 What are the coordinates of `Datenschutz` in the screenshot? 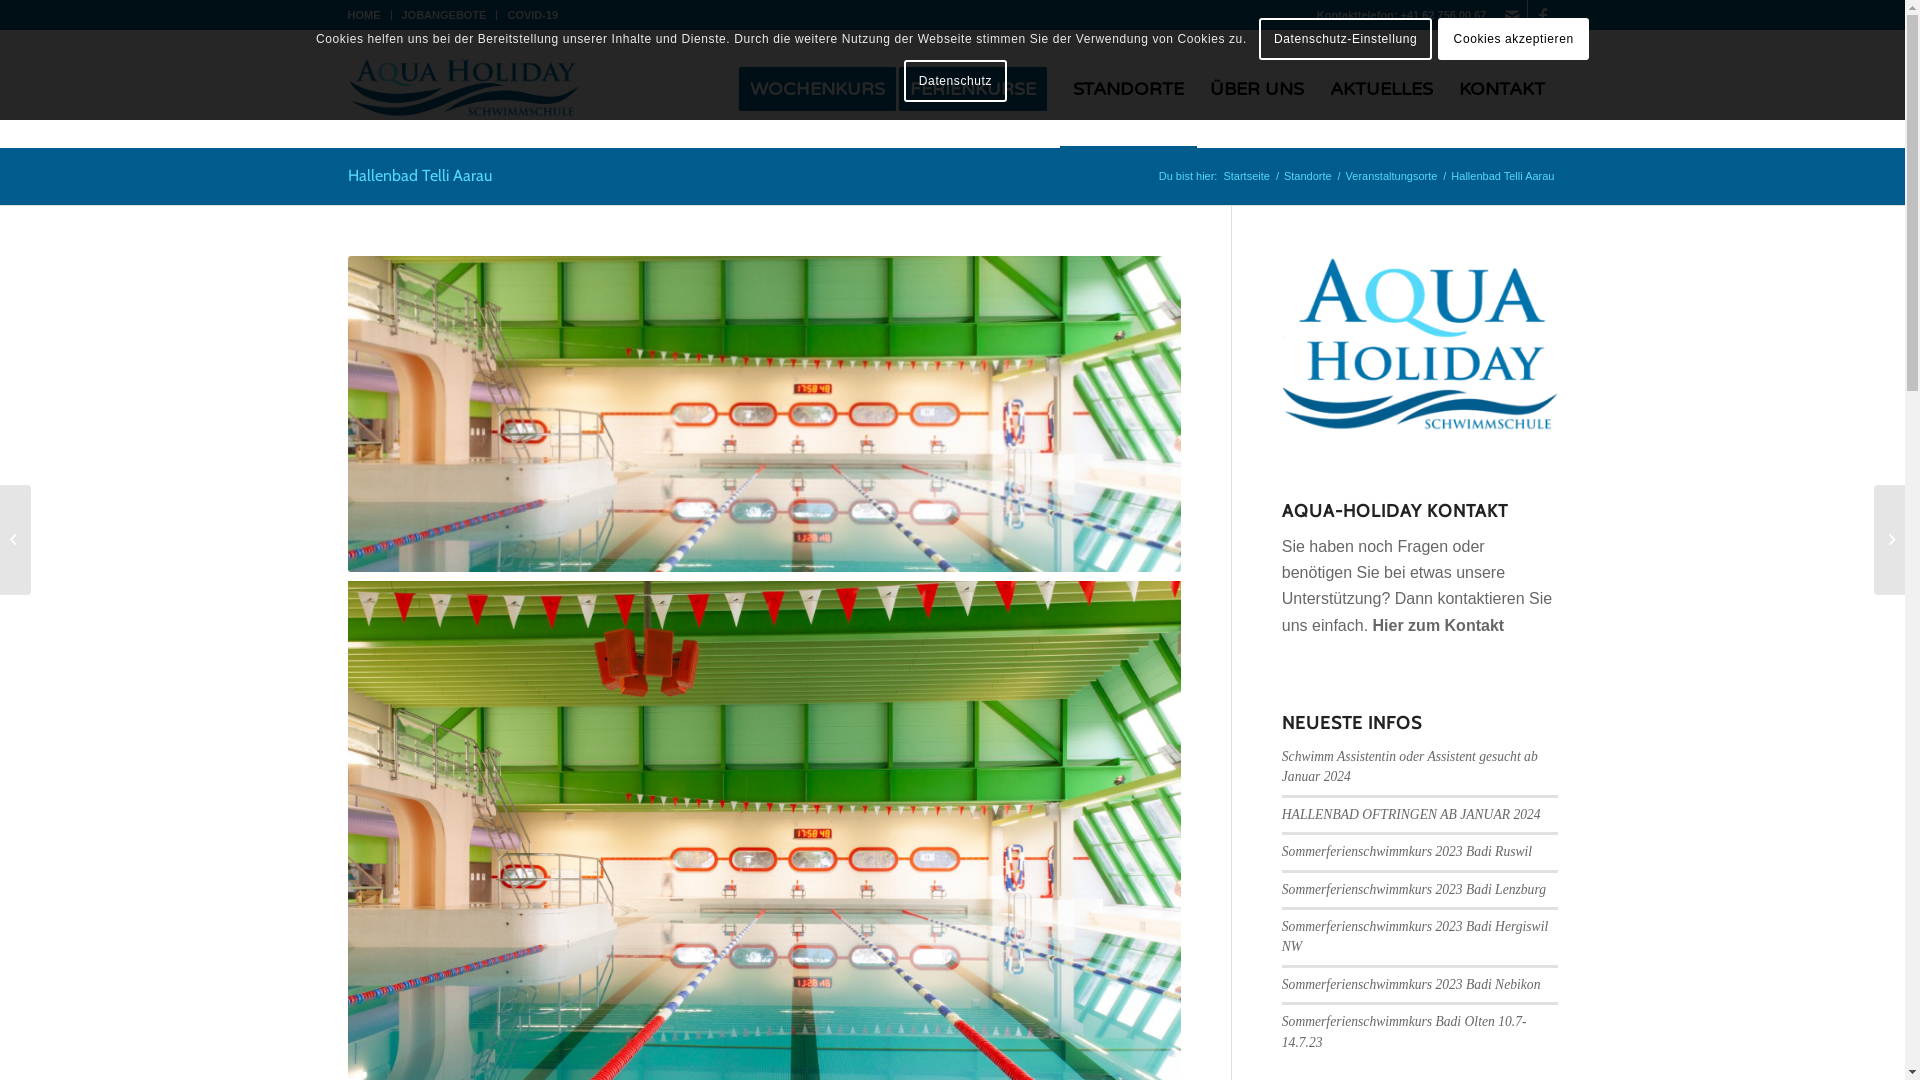 It's located at (956, 81).